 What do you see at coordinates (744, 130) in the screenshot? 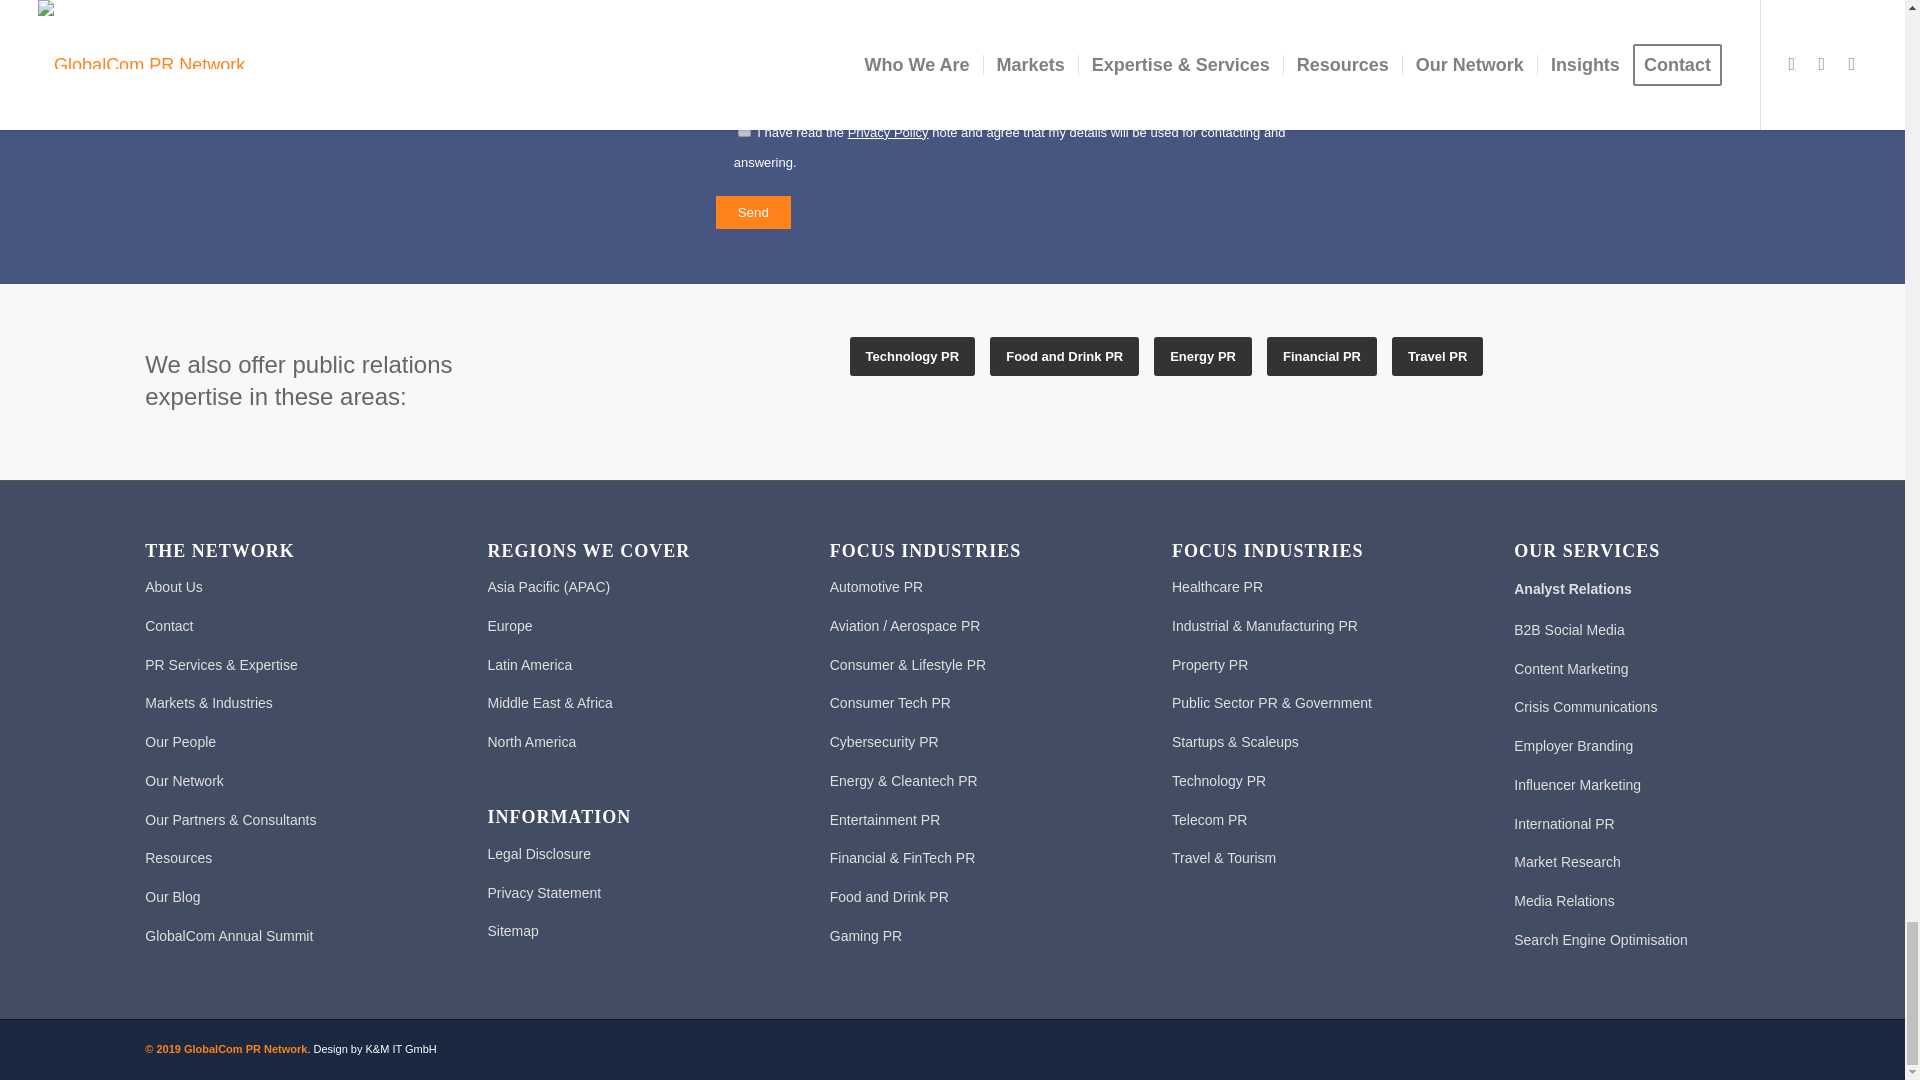
I see `1` at bounding box center [744, 130].